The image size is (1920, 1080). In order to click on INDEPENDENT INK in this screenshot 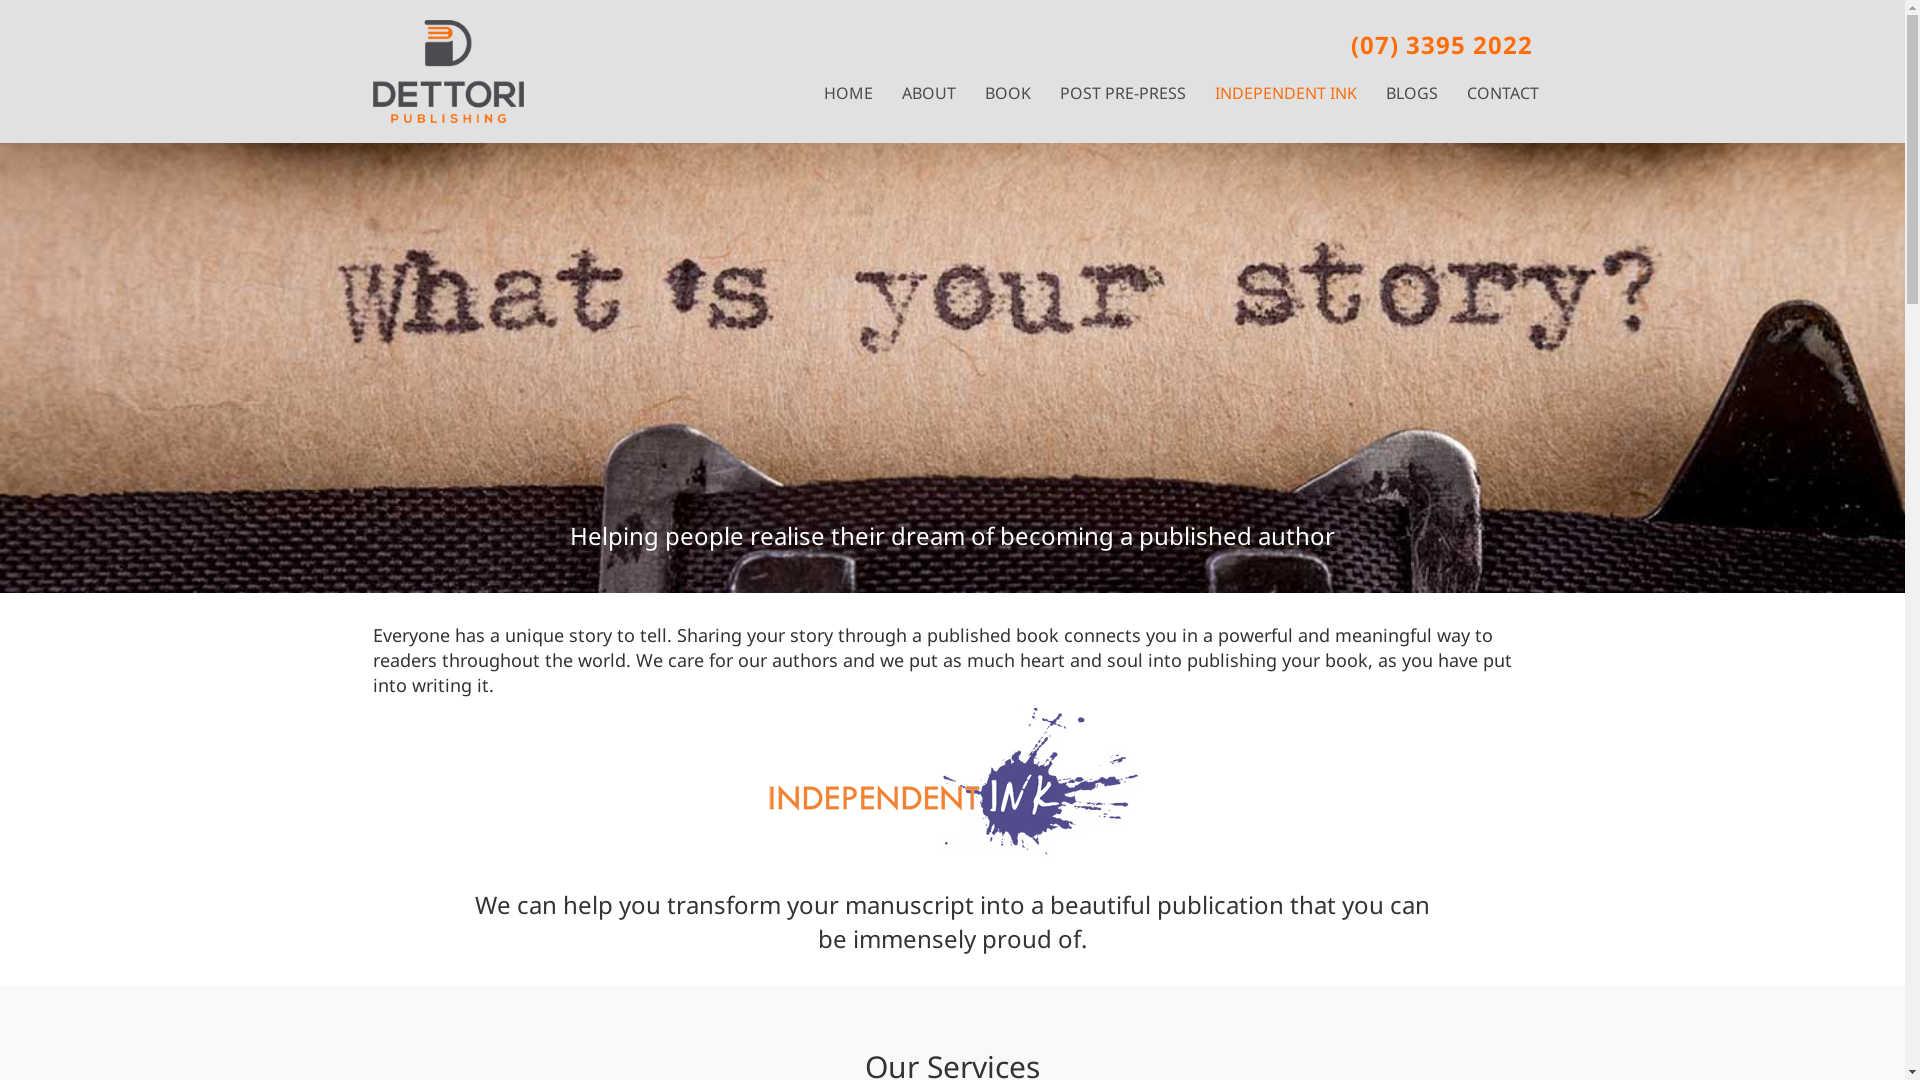, I will do `click(1285, 93)`.